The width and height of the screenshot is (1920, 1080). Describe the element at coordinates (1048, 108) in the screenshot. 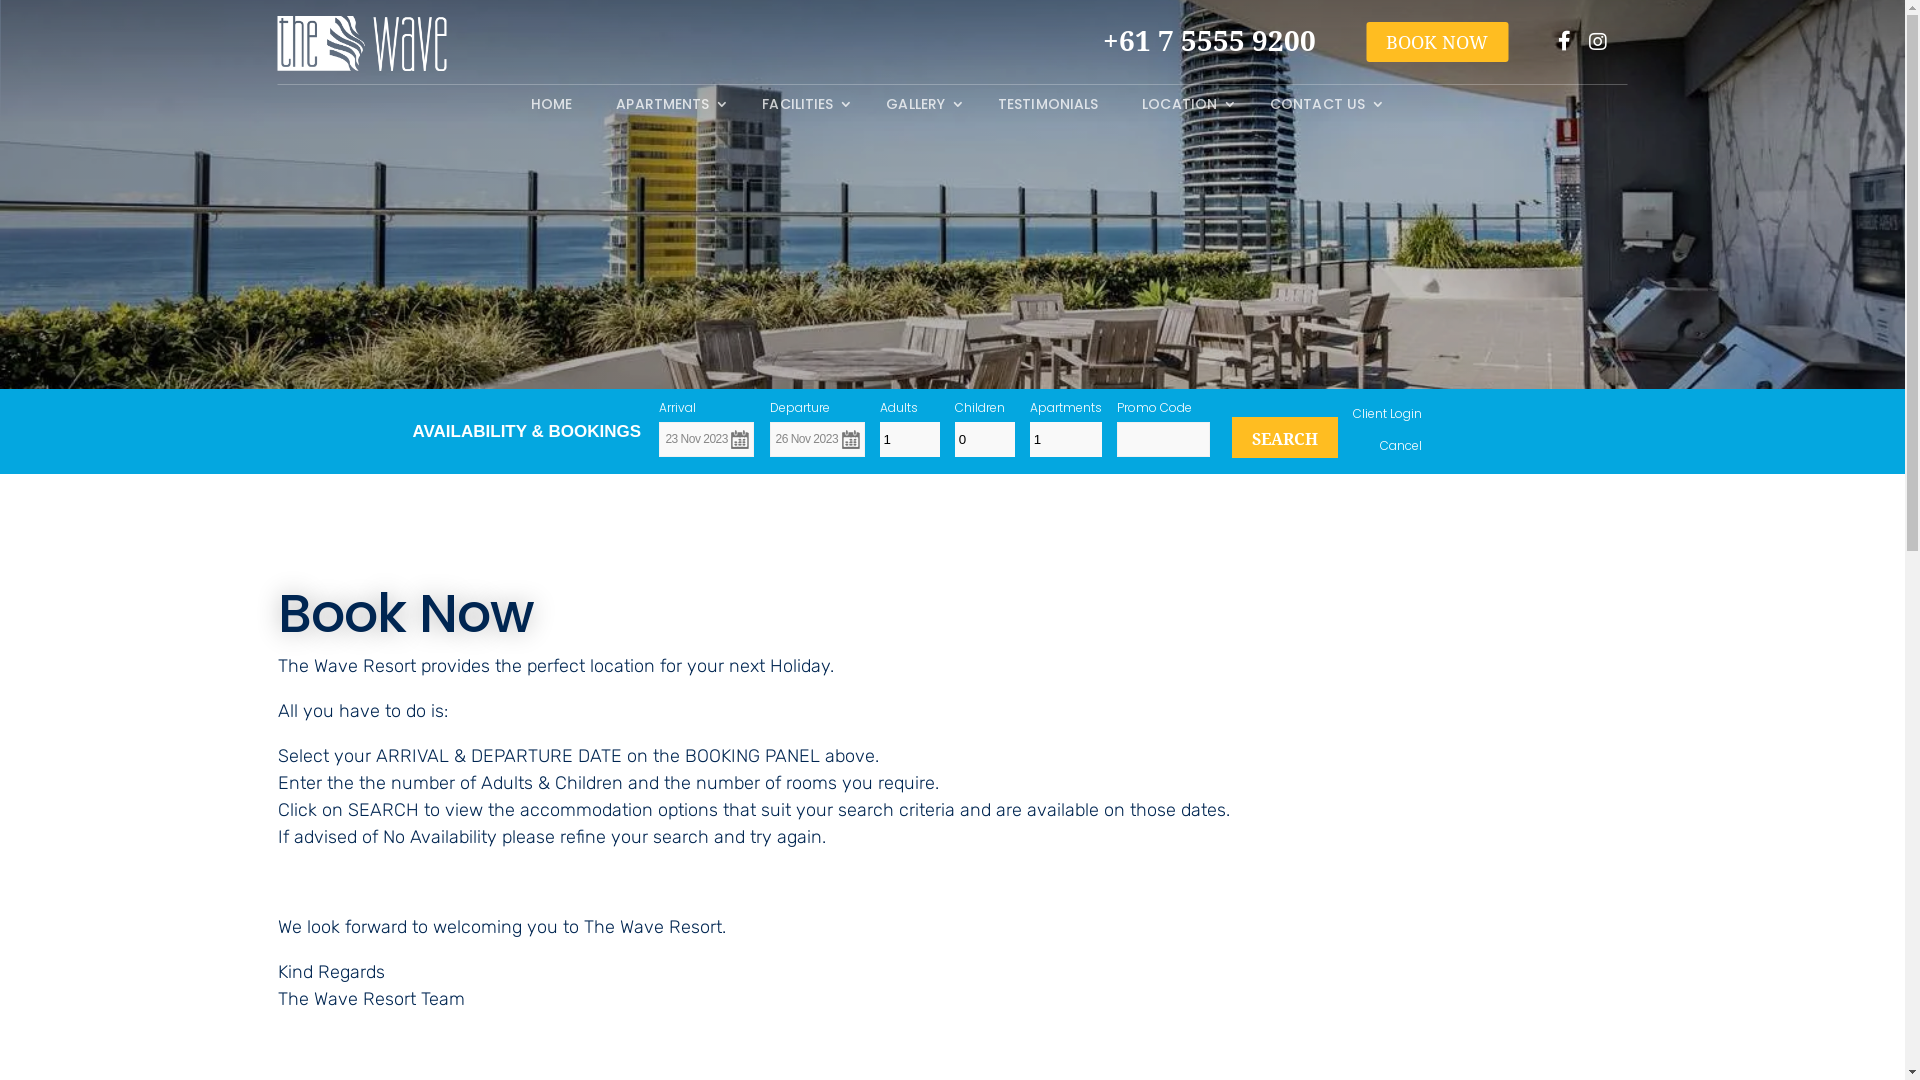

I see `TESTIMONIALS` at that location.